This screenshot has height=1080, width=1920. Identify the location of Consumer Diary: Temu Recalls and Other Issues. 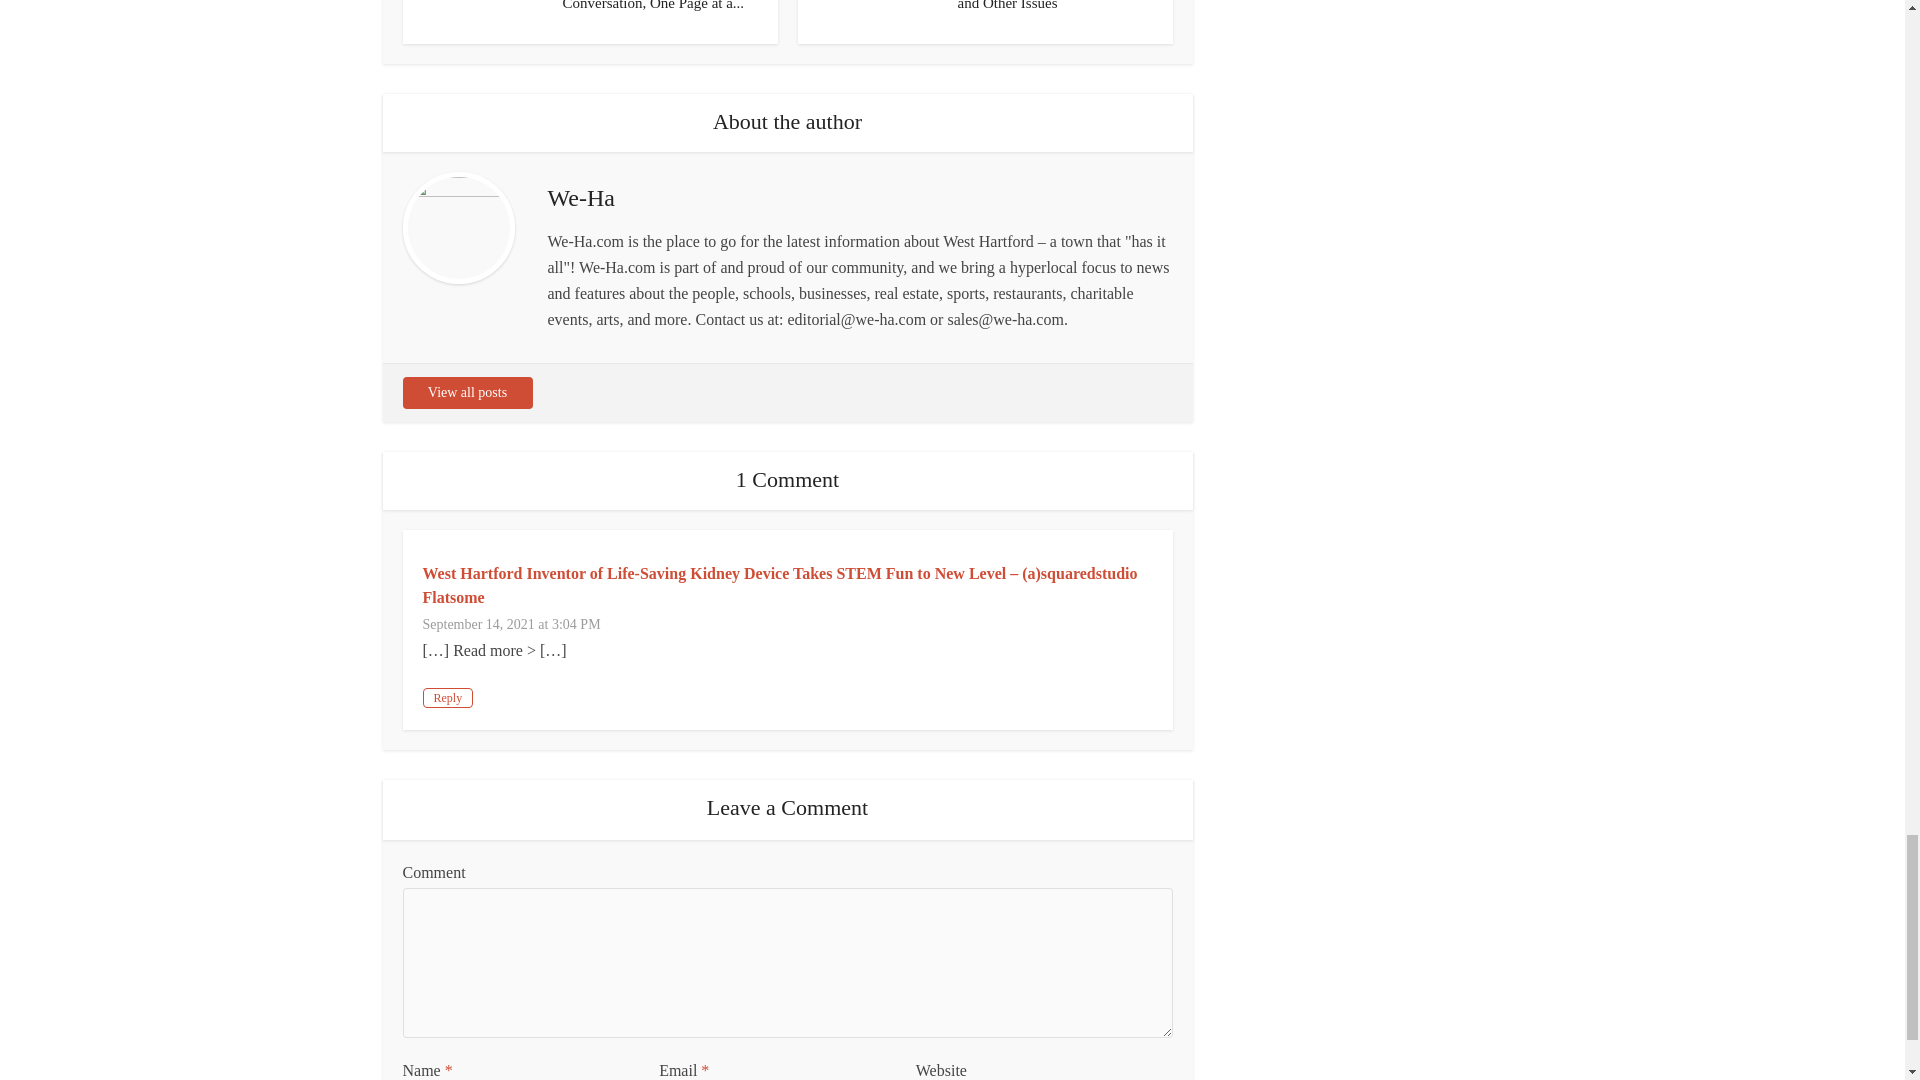
(1052, 5).